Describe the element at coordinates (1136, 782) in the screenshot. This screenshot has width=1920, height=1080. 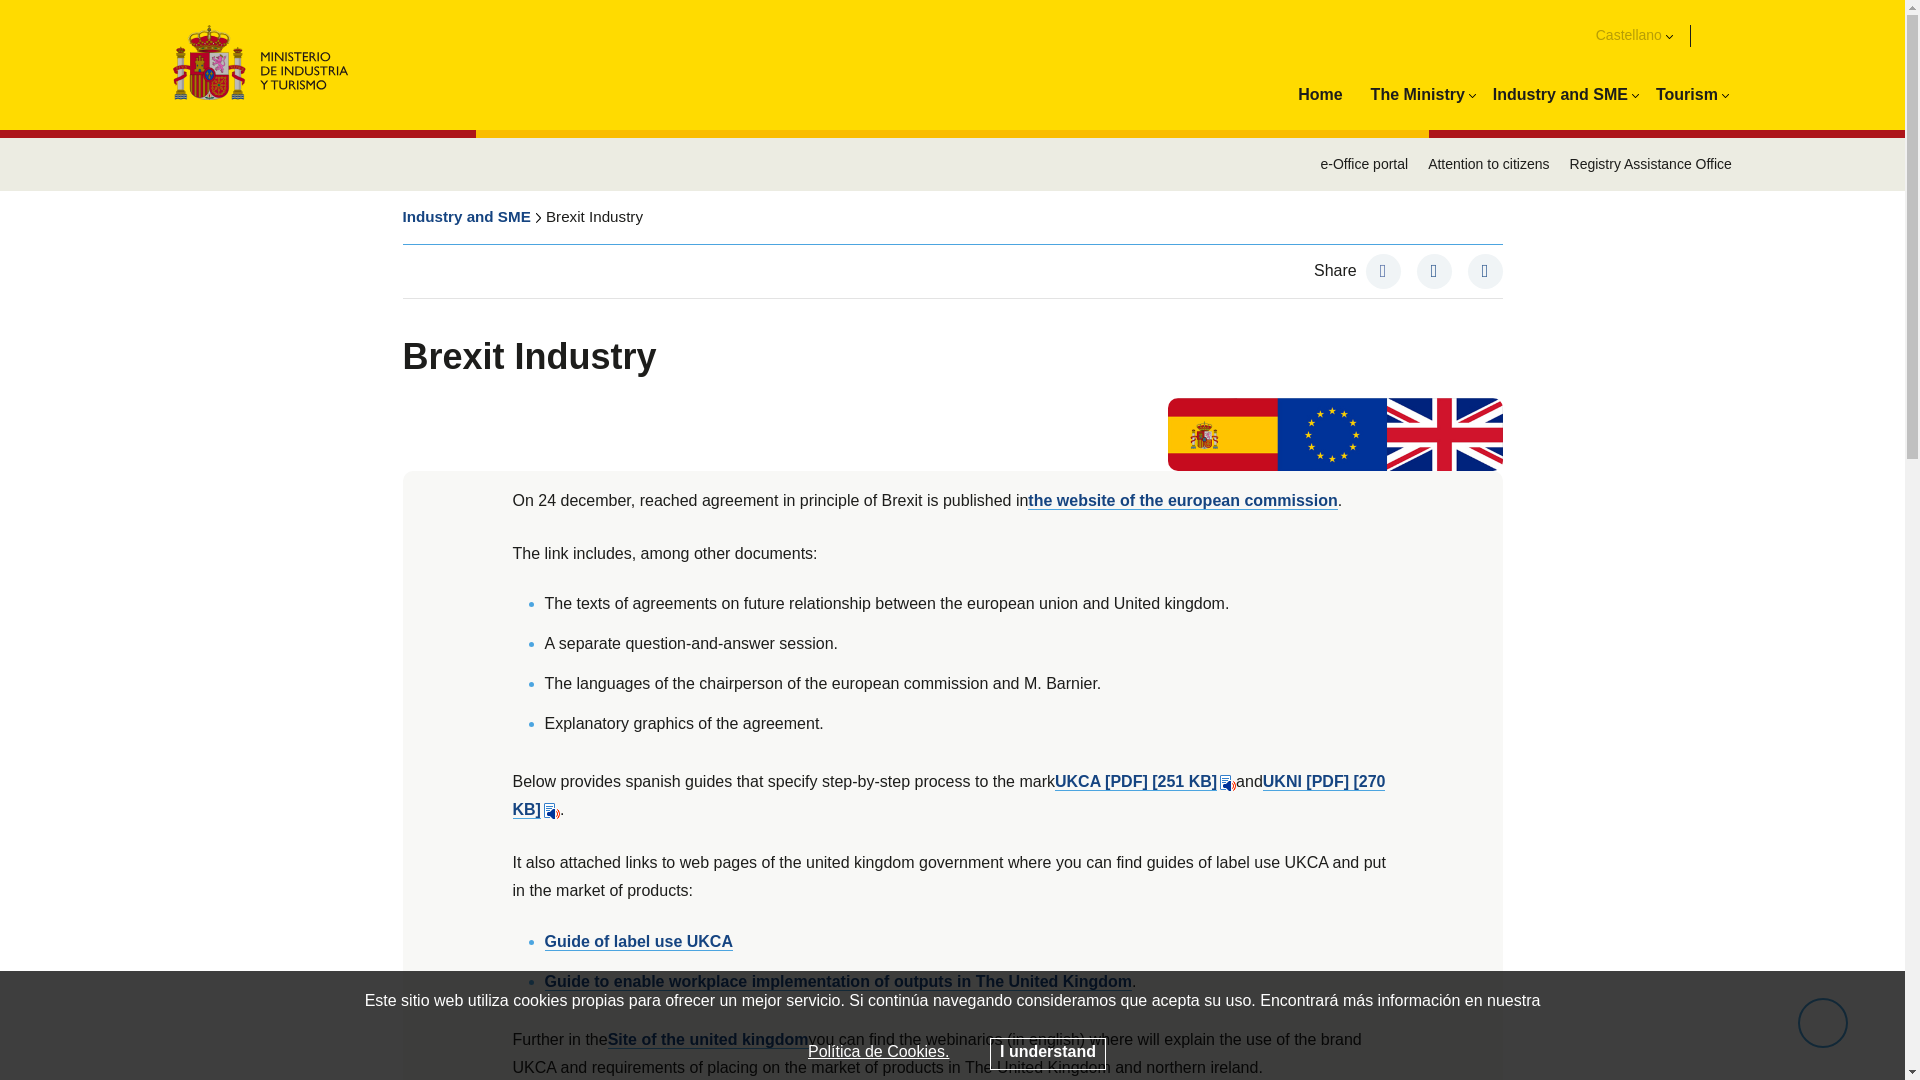
I see `Opens a new window` at that location.